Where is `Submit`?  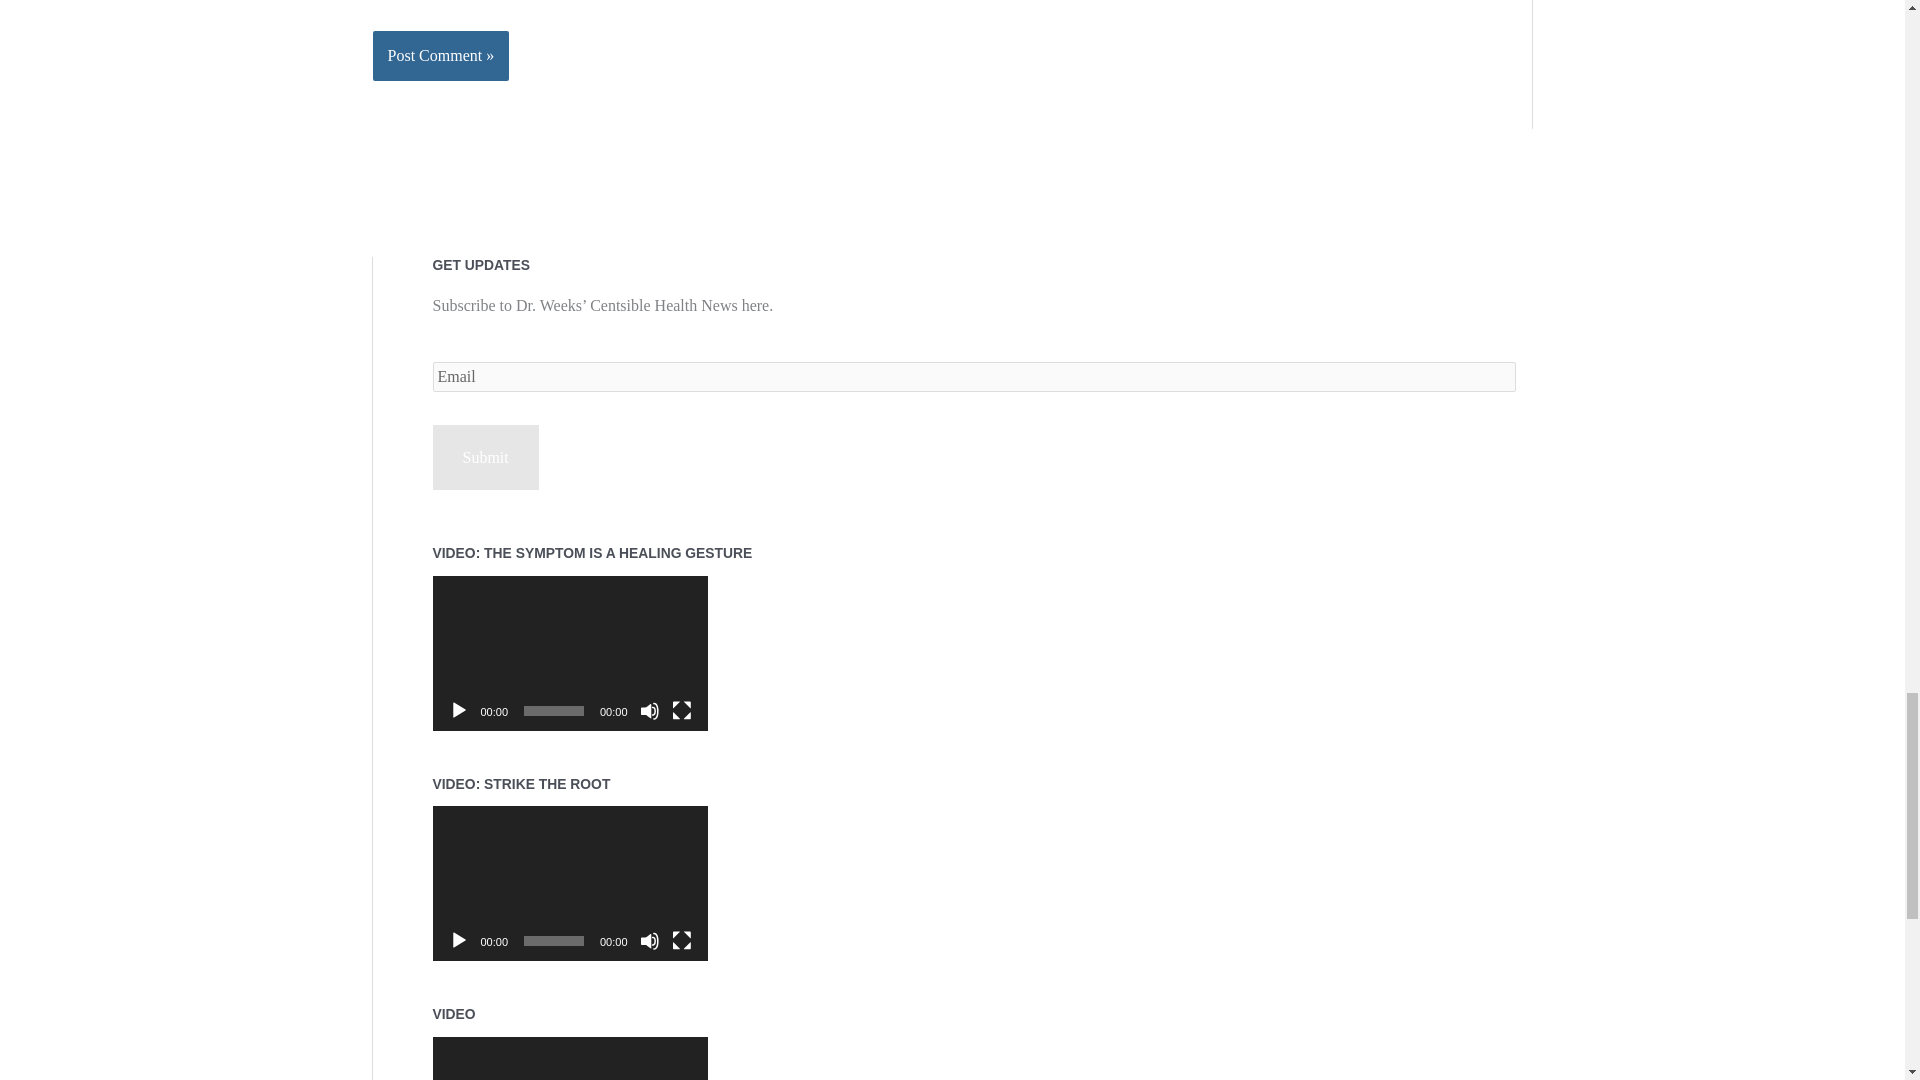
Submit is located at coordinates (484, 458).